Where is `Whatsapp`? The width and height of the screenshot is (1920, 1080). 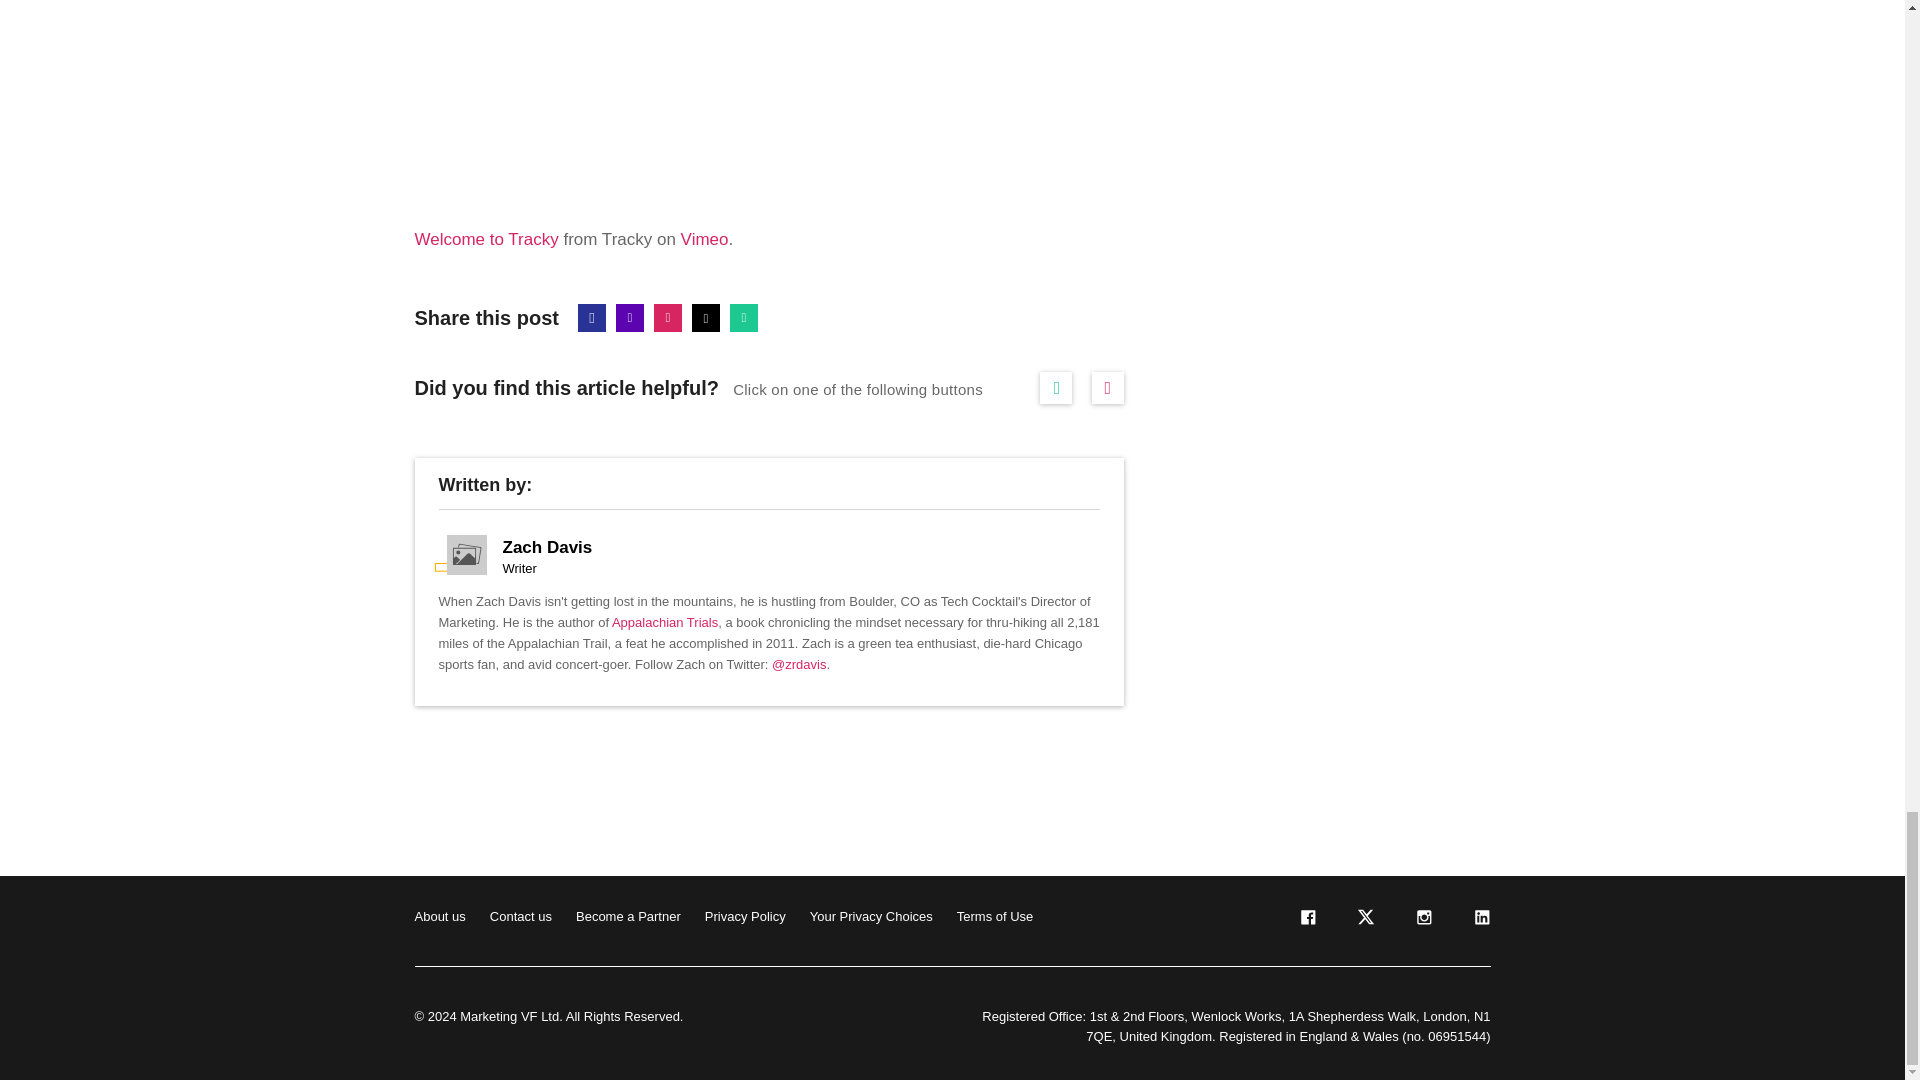 Whatsapp is located at coordinates (744, 317).